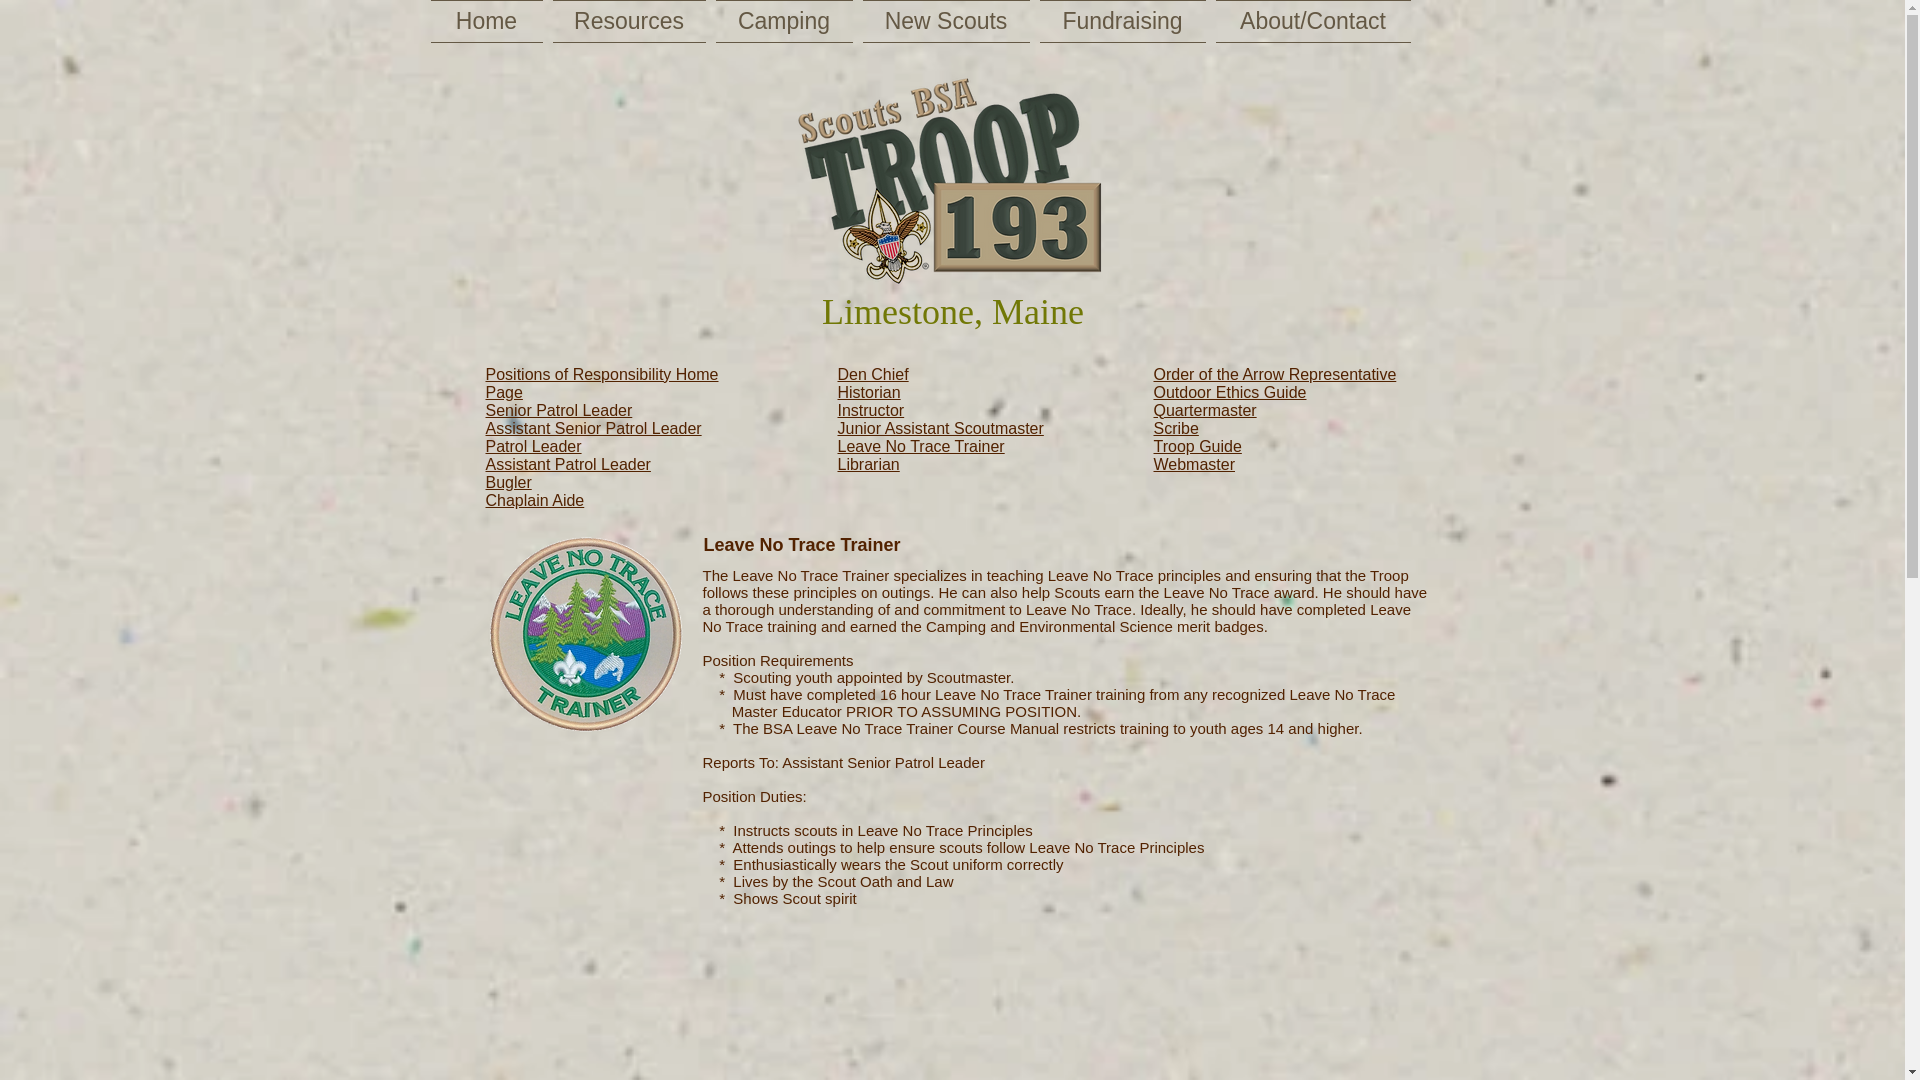 The height and width of the screenshot is (1080, 1920). I want to click on Librarian, so click(868, 464).